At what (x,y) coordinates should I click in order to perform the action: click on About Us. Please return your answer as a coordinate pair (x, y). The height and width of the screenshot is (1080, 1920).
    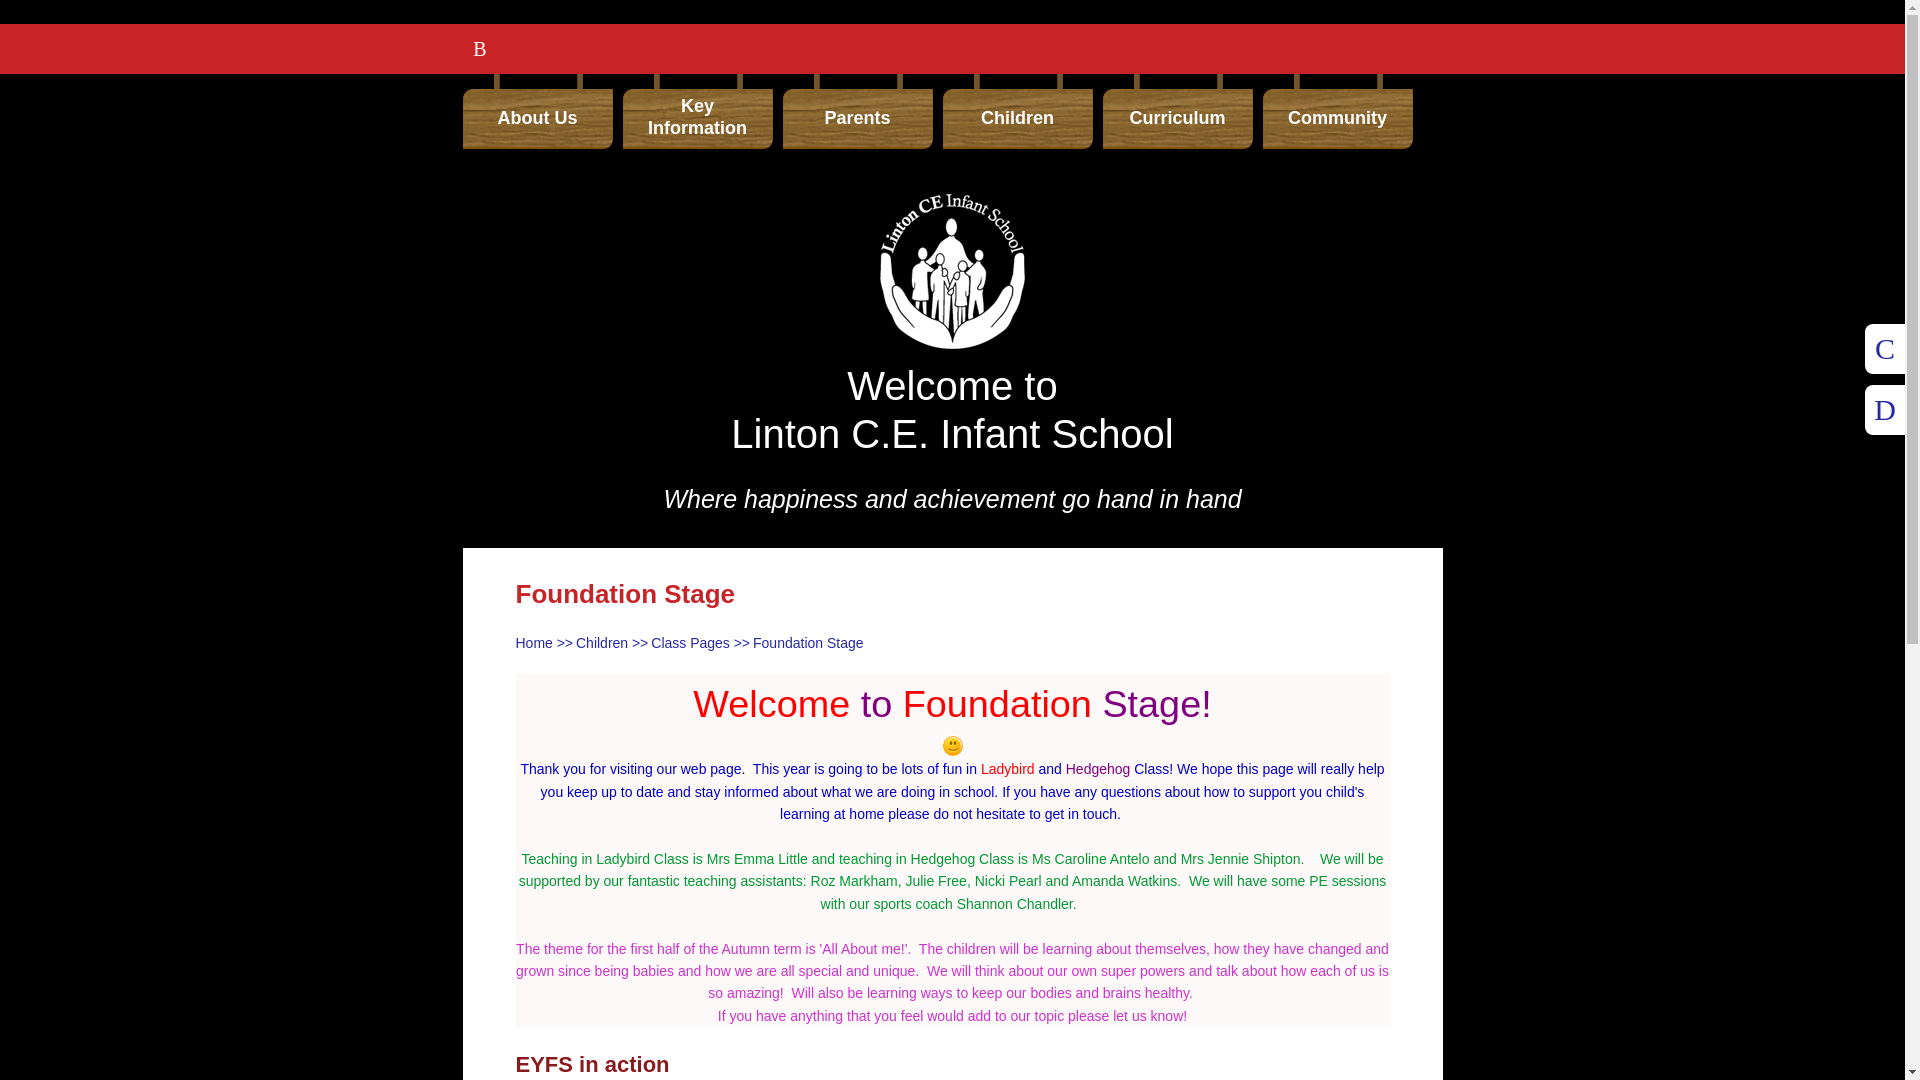
    Looking at the image, I should click on (537, 112).